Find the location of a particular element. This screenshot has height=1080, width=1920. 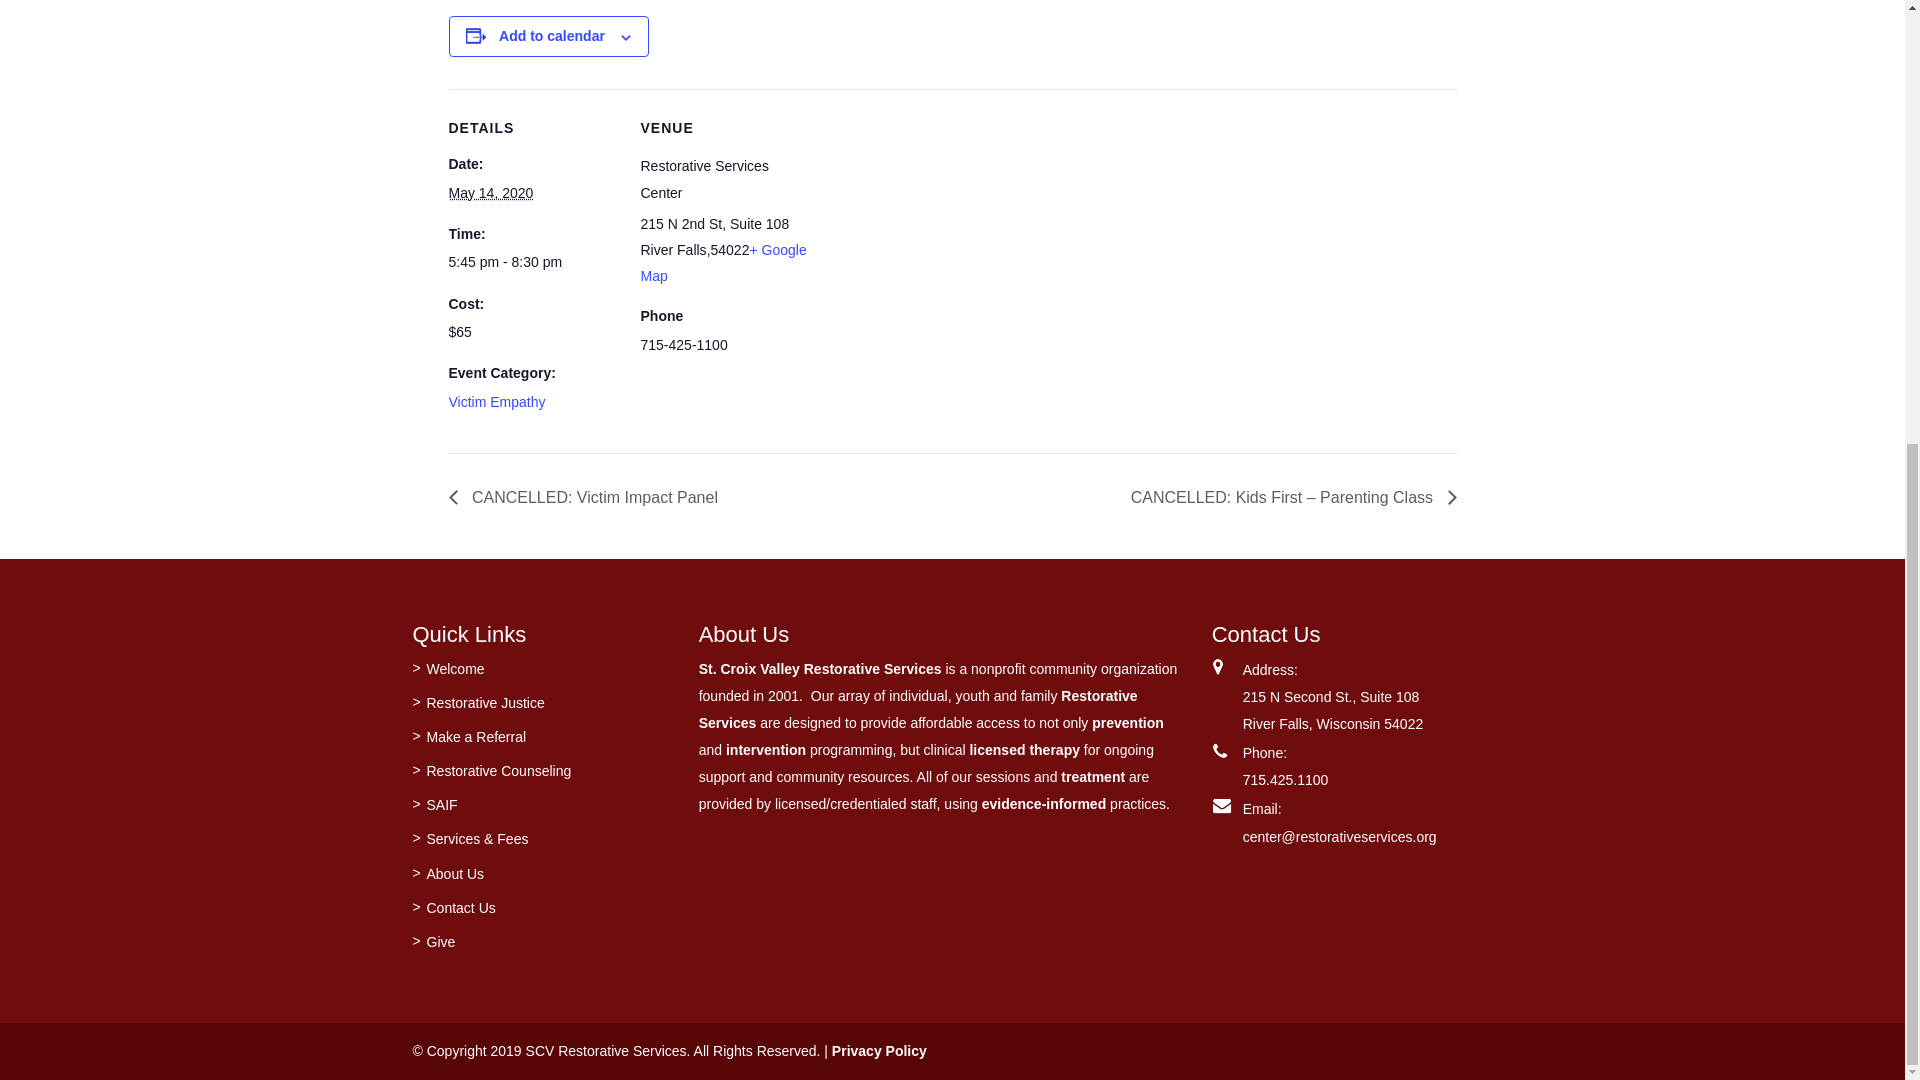

Make a Referral is located at coordinates (476, 737).